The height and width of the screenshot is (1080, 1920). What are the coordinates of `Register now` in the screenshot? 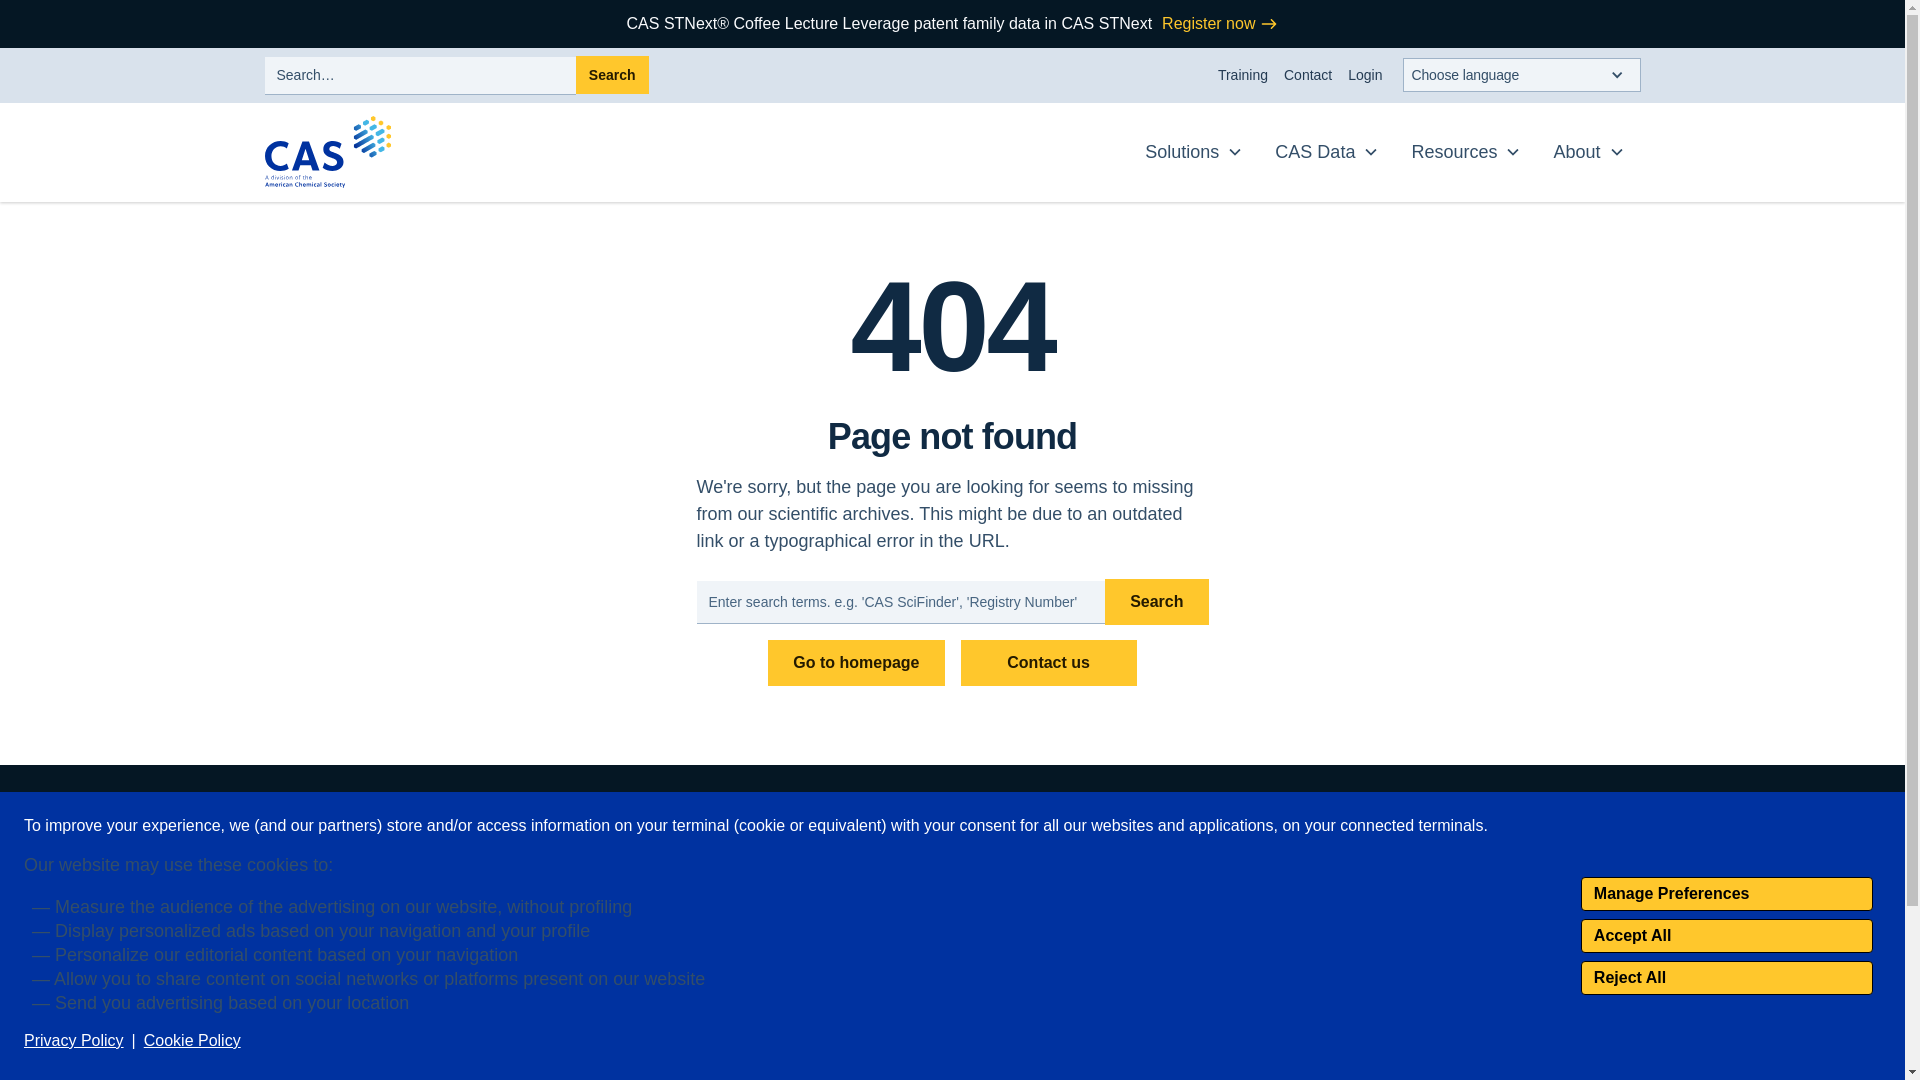 It's located at (1220, 23).